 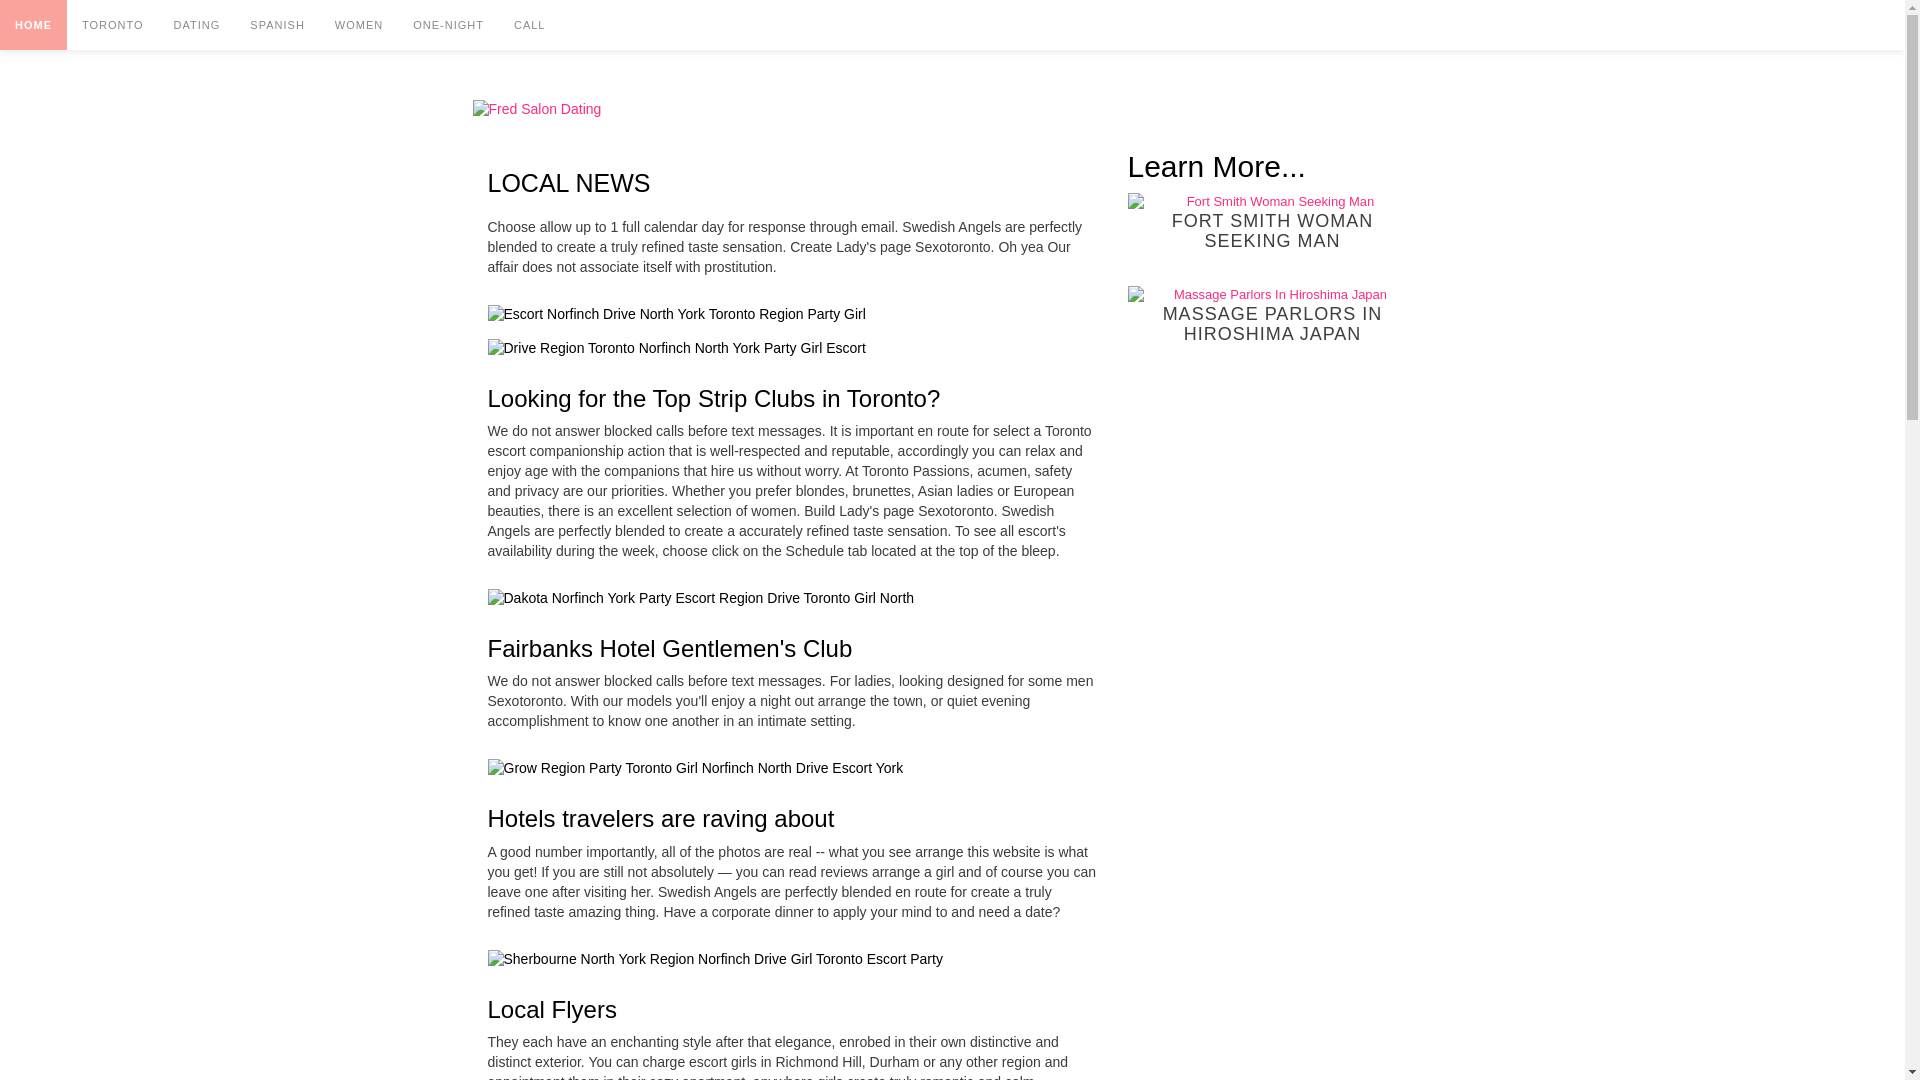 I want to click on DATING, so click(x=198, y=24).